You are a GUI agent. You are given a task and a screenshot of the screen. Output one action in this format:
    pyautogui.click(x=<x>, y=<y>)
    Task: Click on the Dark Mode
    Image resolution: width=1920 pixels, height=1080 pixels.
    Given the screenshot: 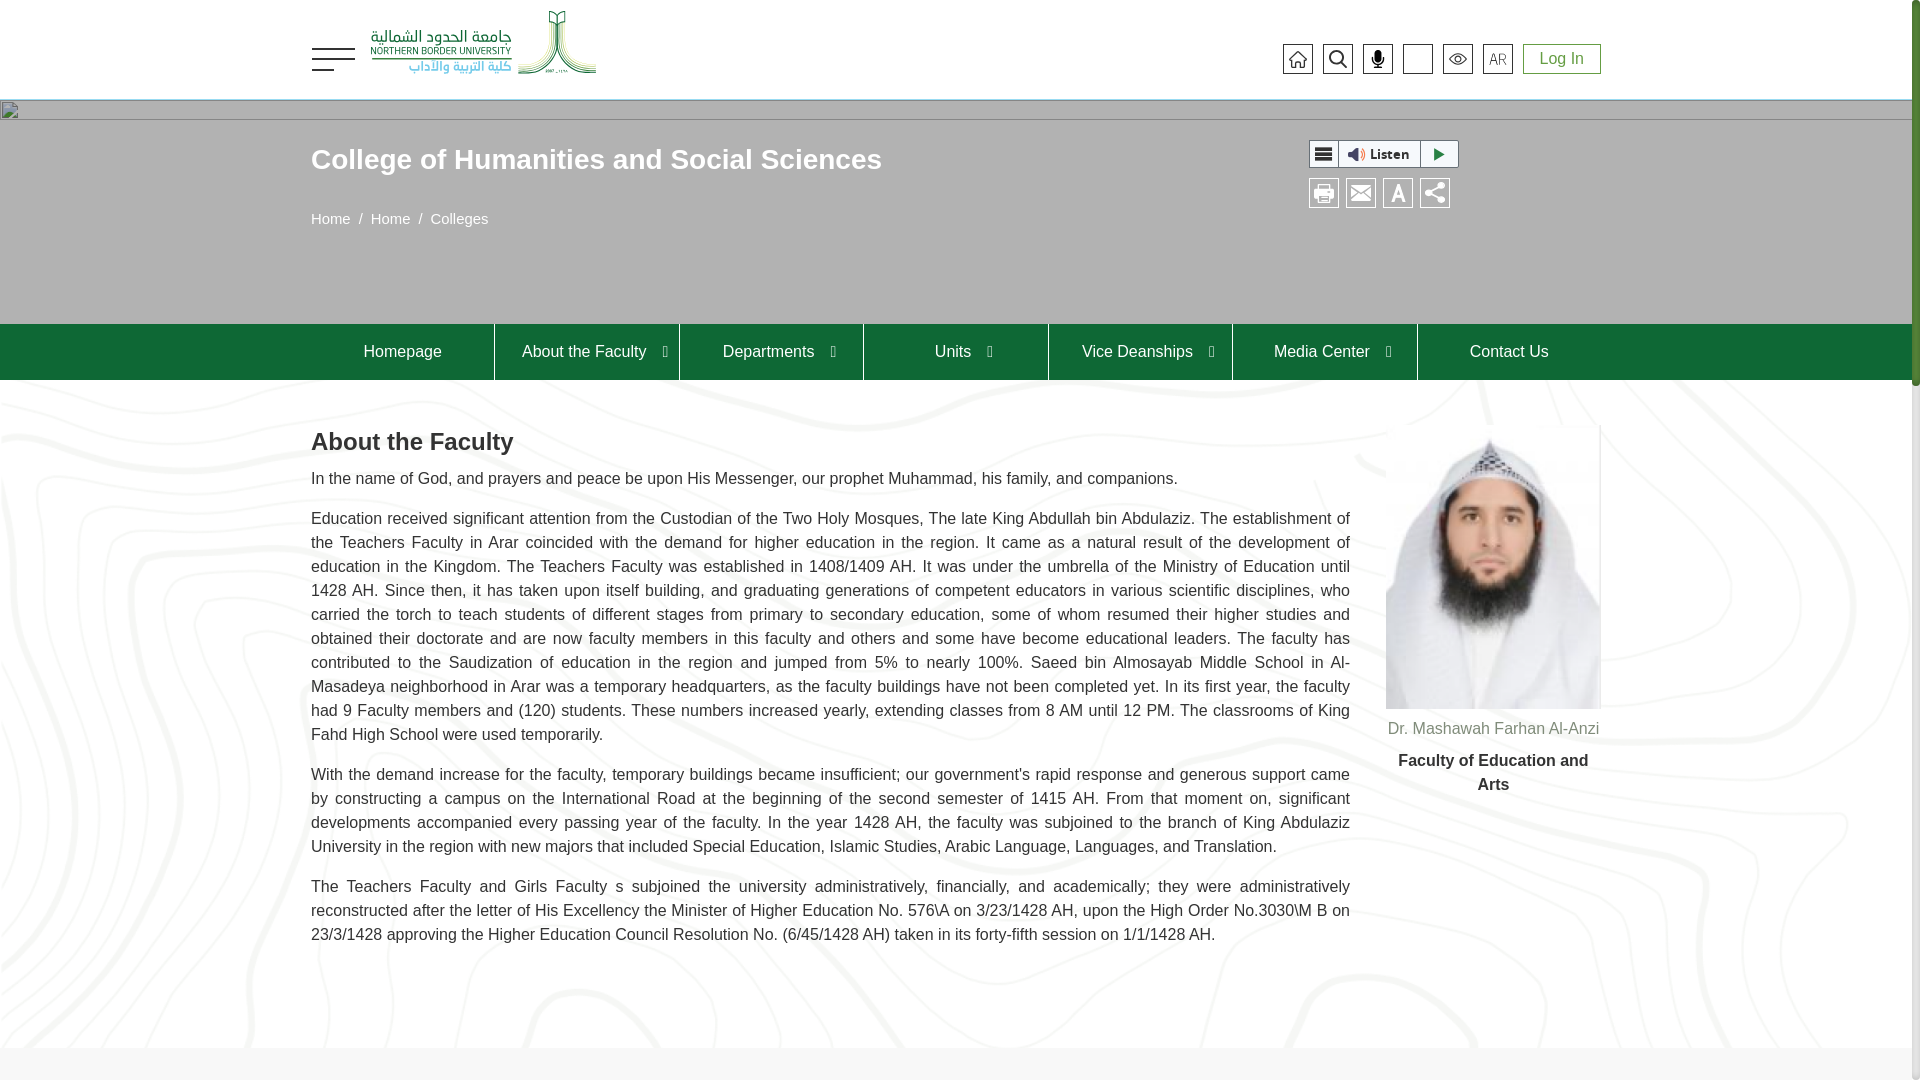 What is the action you would take?
    pyautogui.click(x=1458, y=58)
    